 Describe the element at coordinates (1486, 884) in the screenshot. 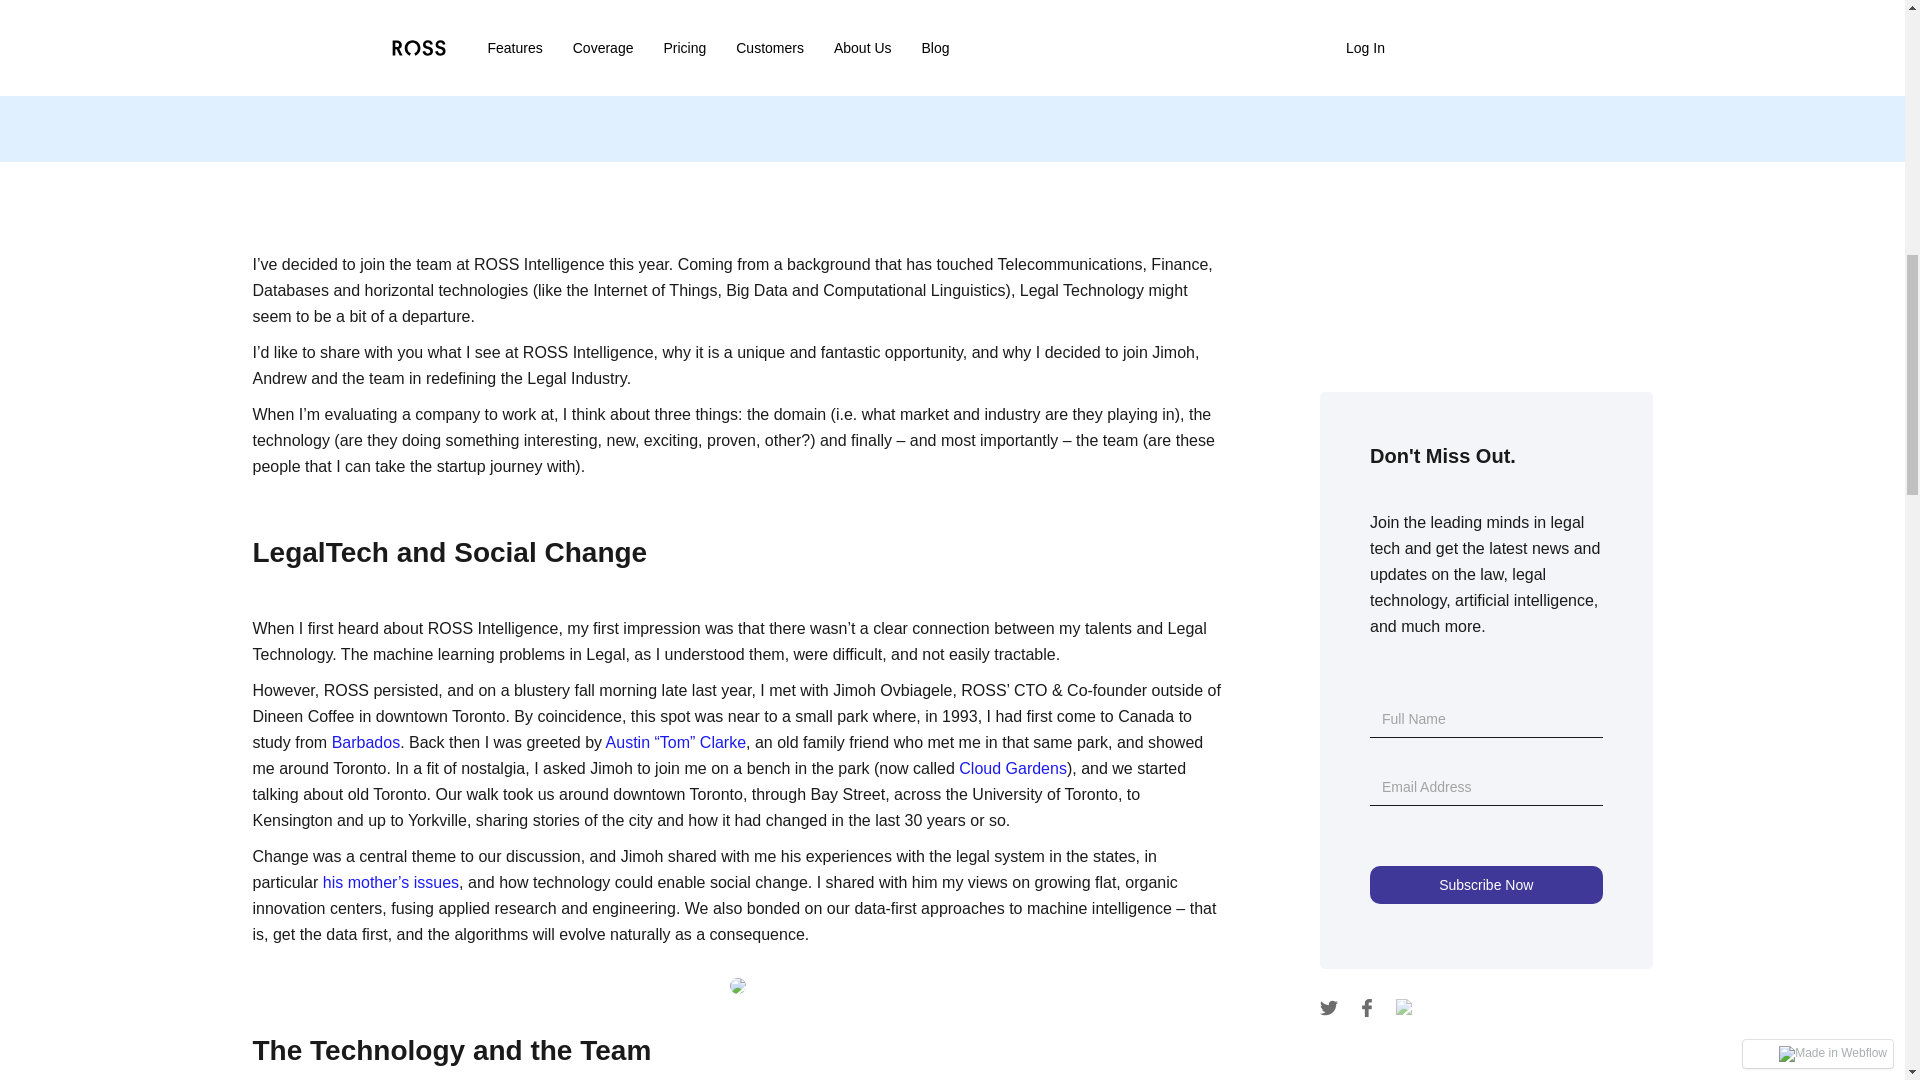

I see `Subscribe Now` at that location.